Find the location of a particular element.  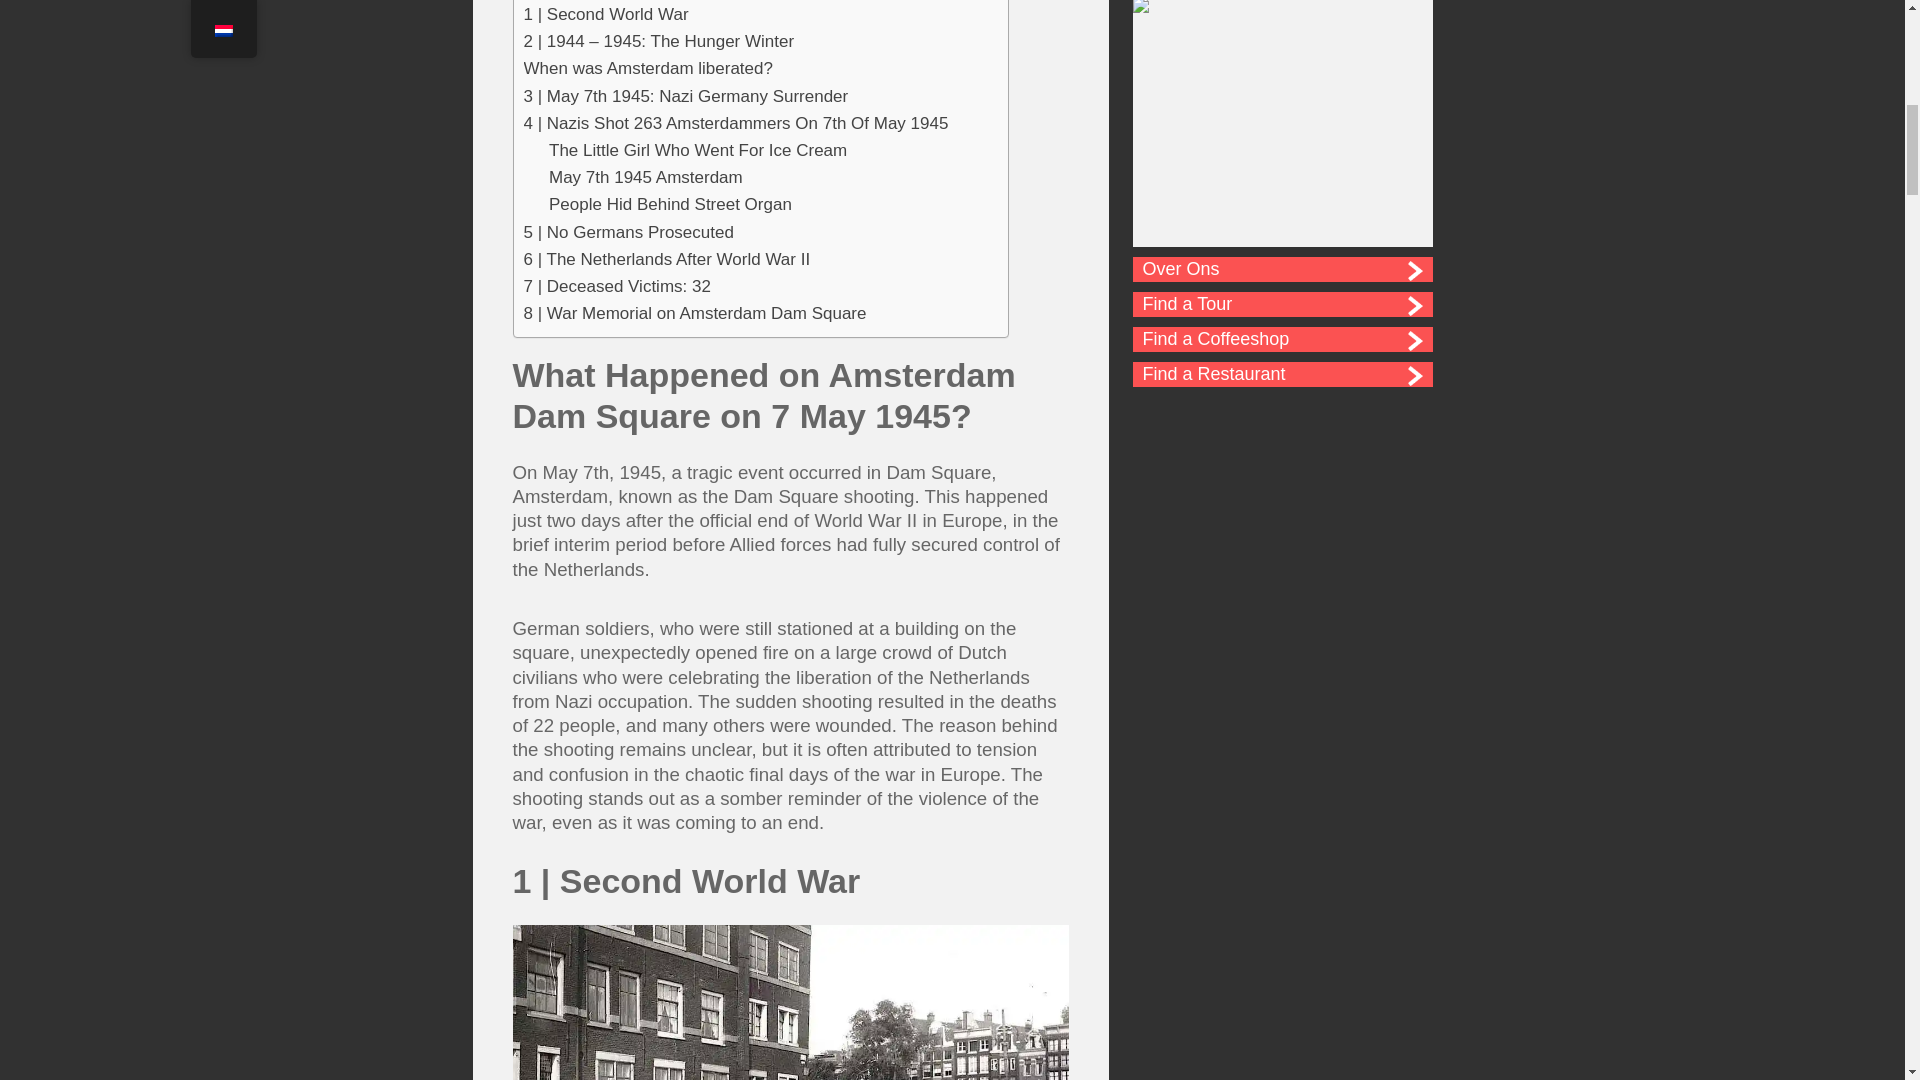

The Little Girl Who Went For Ice Cream is located at coordinates (698, 150).